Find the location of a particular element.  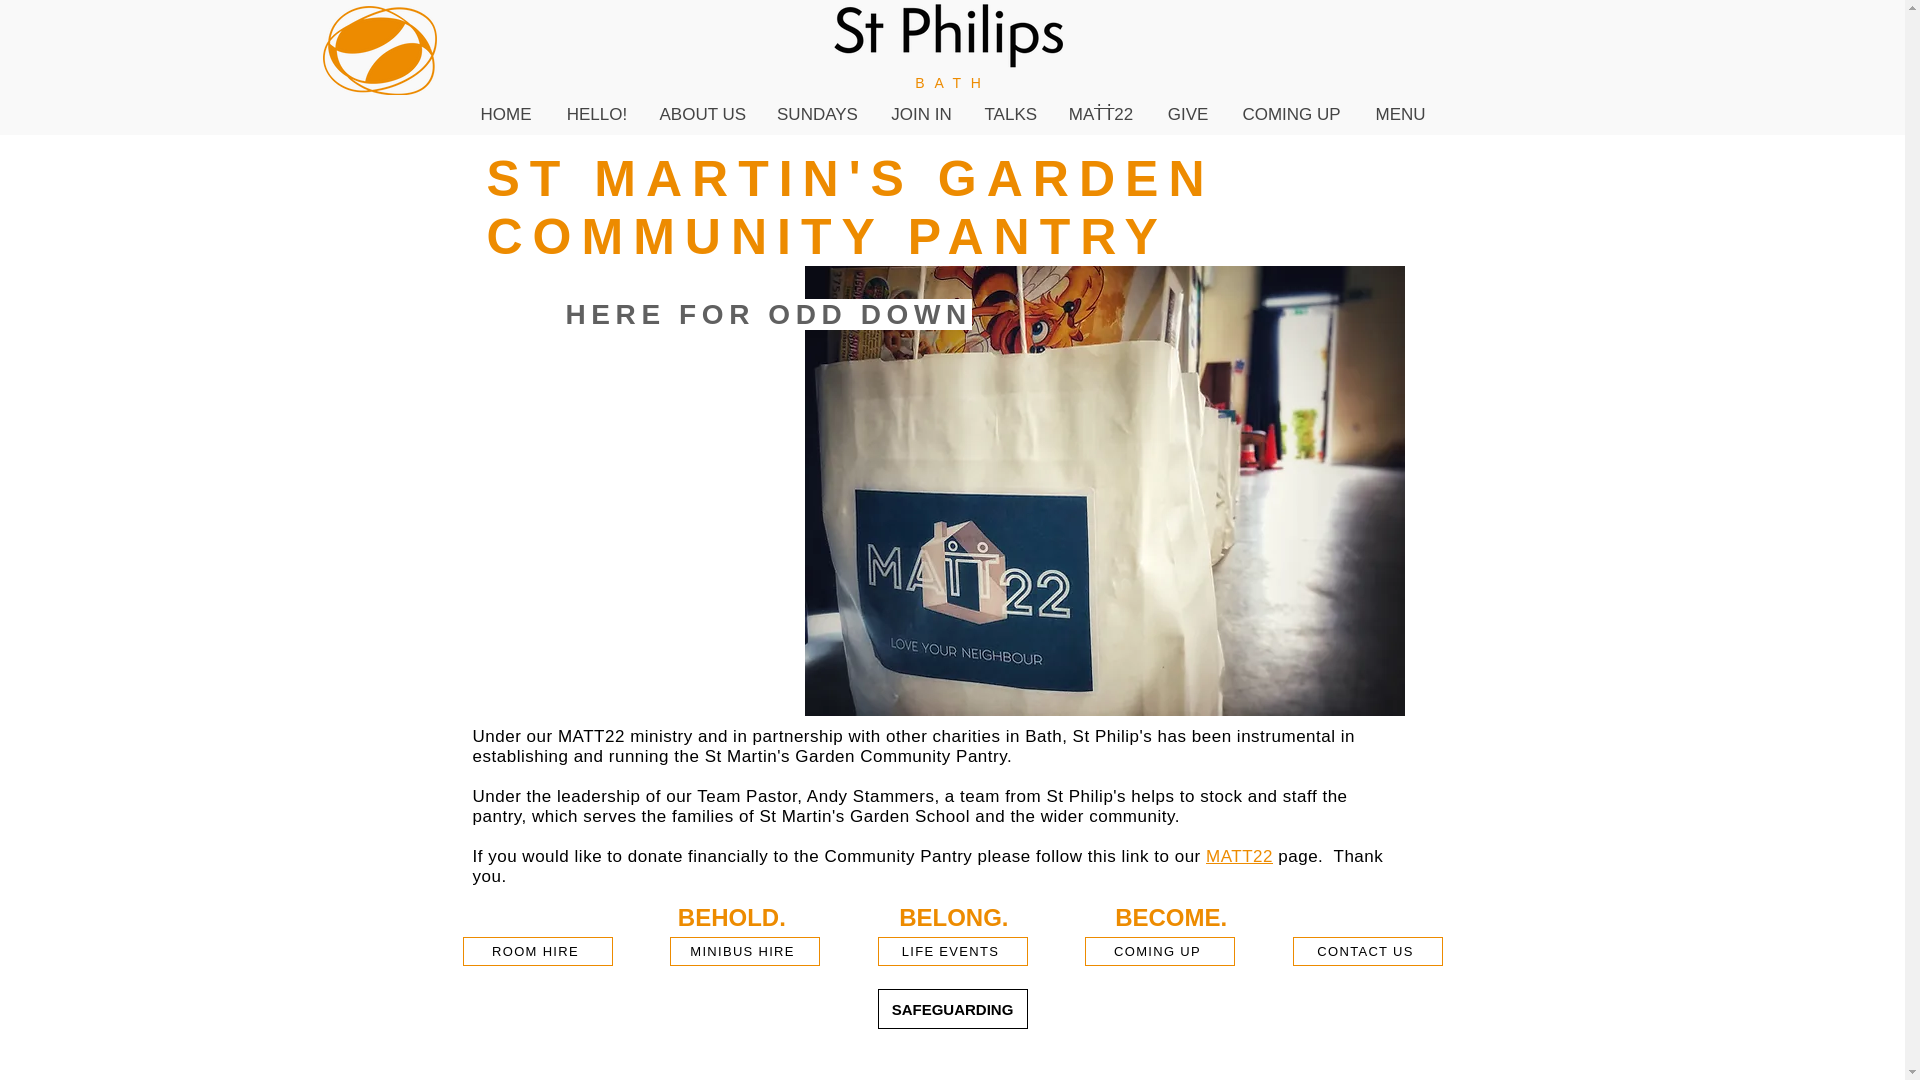

HOME is located at coordinates (506, 114).